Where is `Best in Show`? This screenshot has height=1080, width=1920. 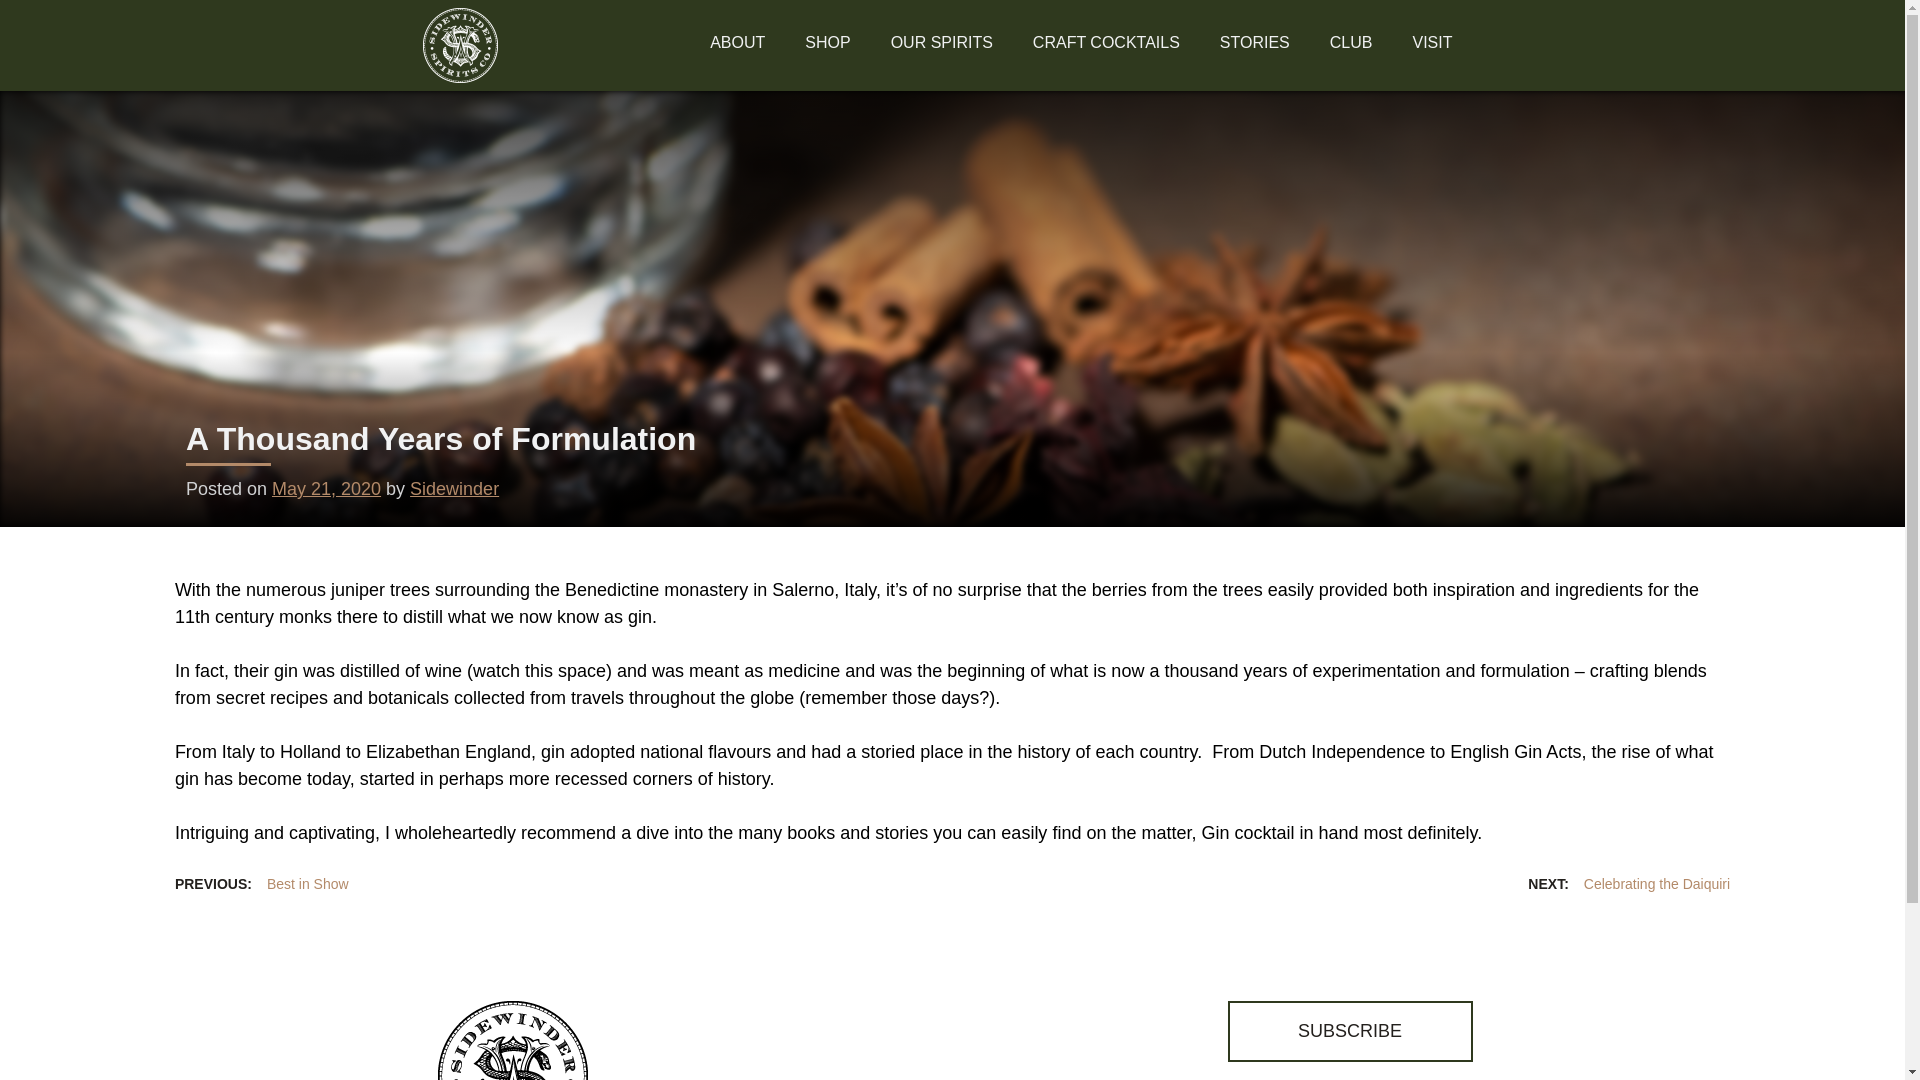 Best in Show is located at coordinates (262, 885).